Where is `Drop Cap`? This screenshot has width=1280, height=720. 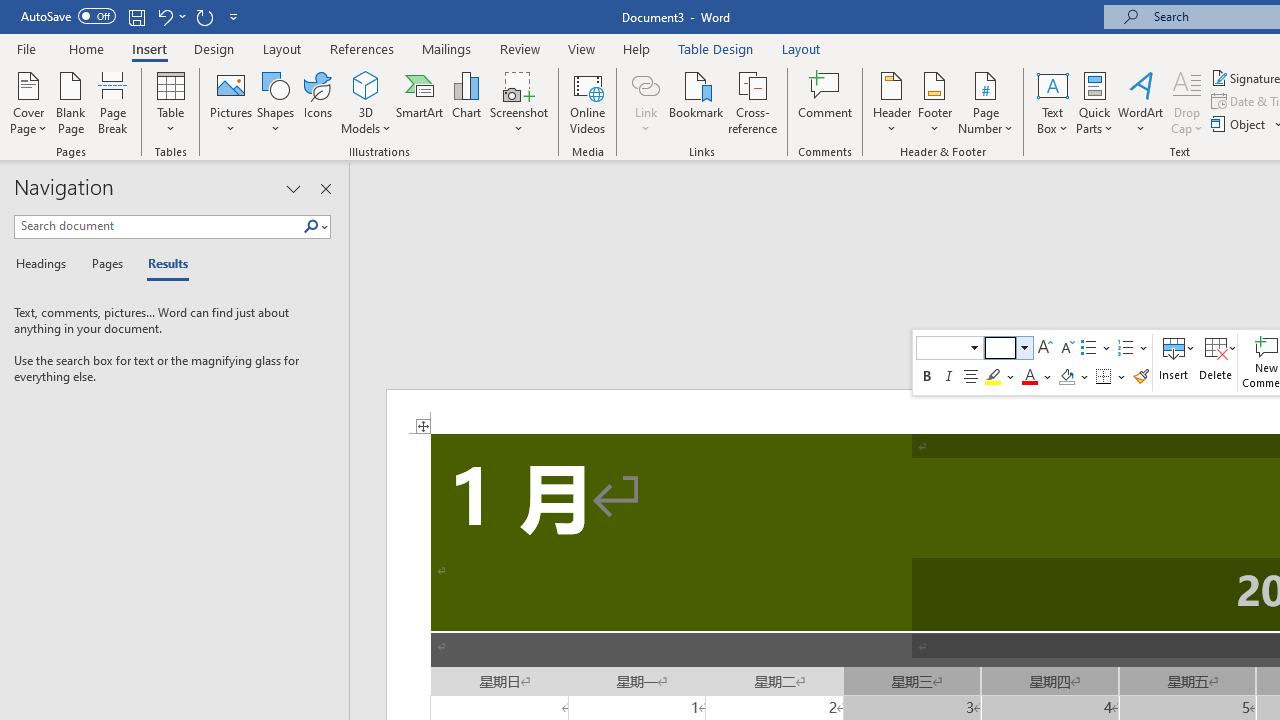 Drop Cap is located at coordinates (1187, 102).